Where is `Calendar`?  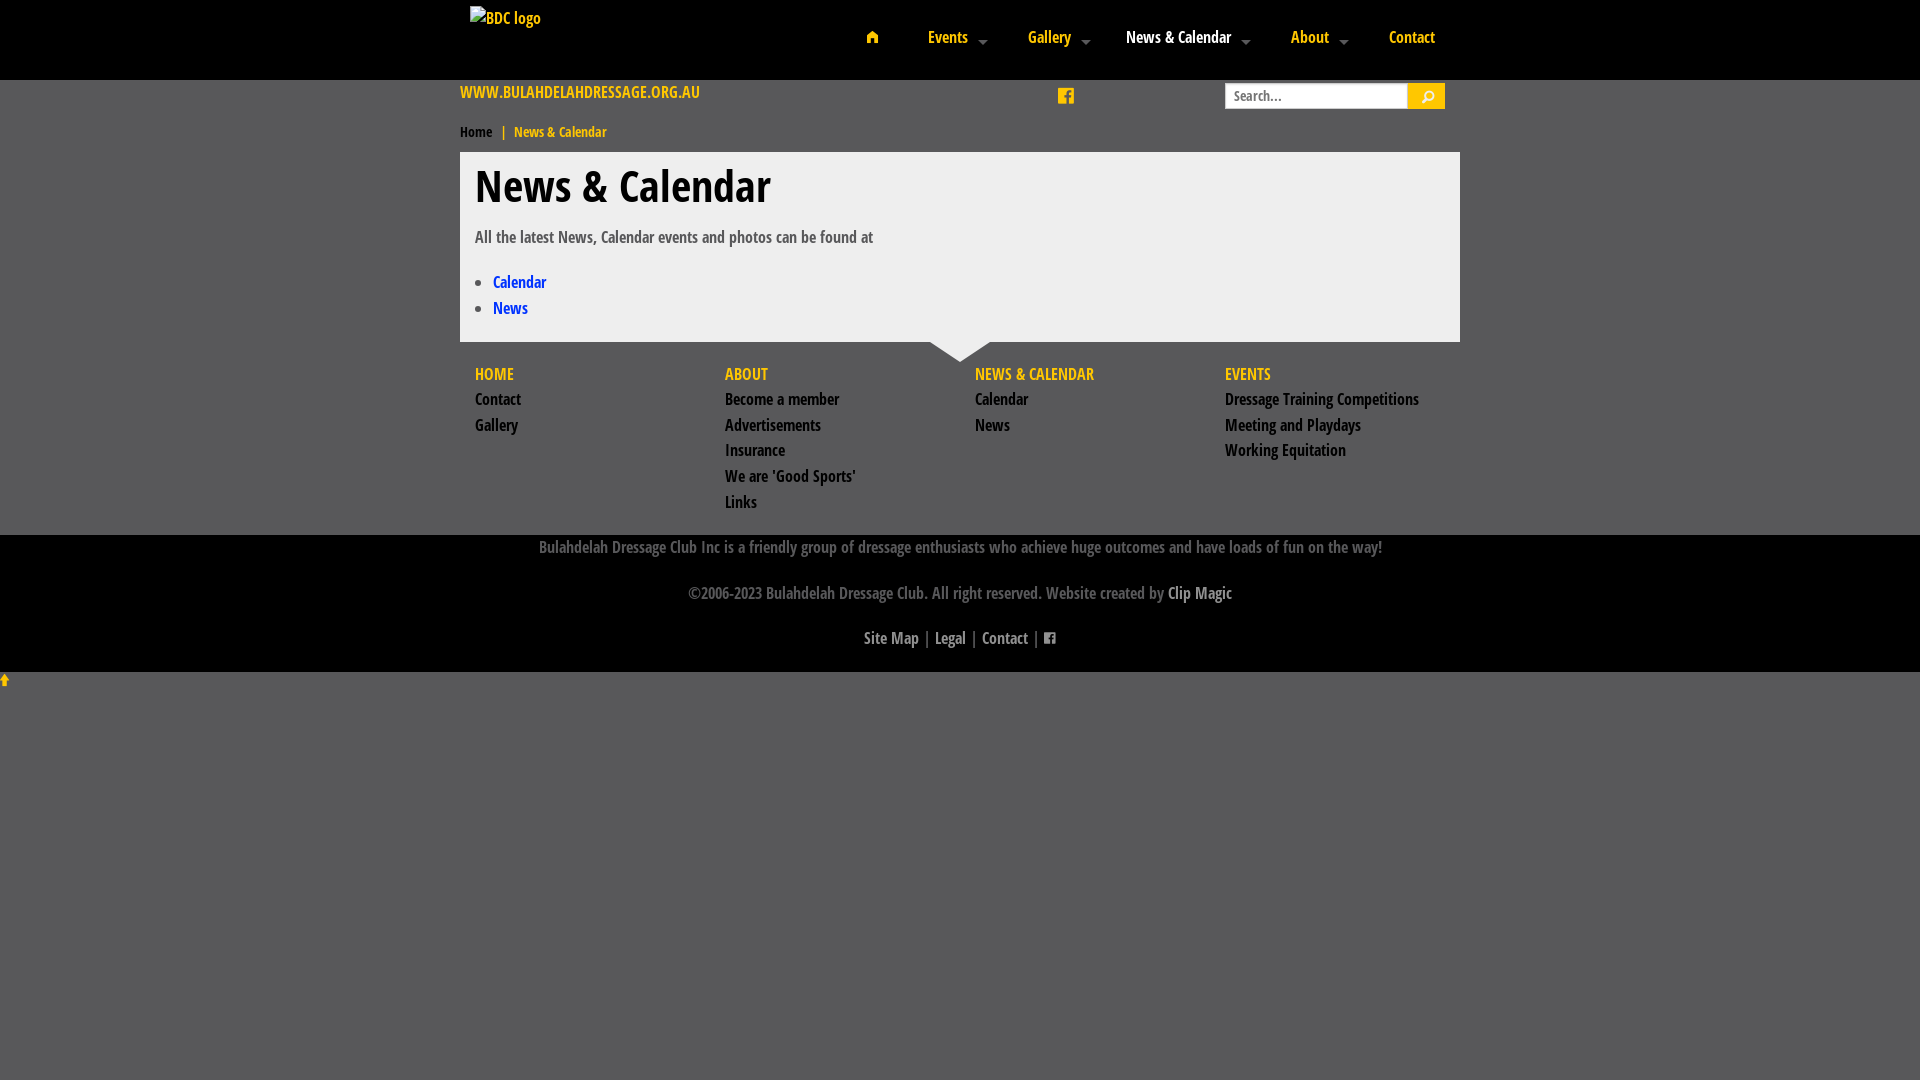
Calendar is located at coordinates (1002, 399).